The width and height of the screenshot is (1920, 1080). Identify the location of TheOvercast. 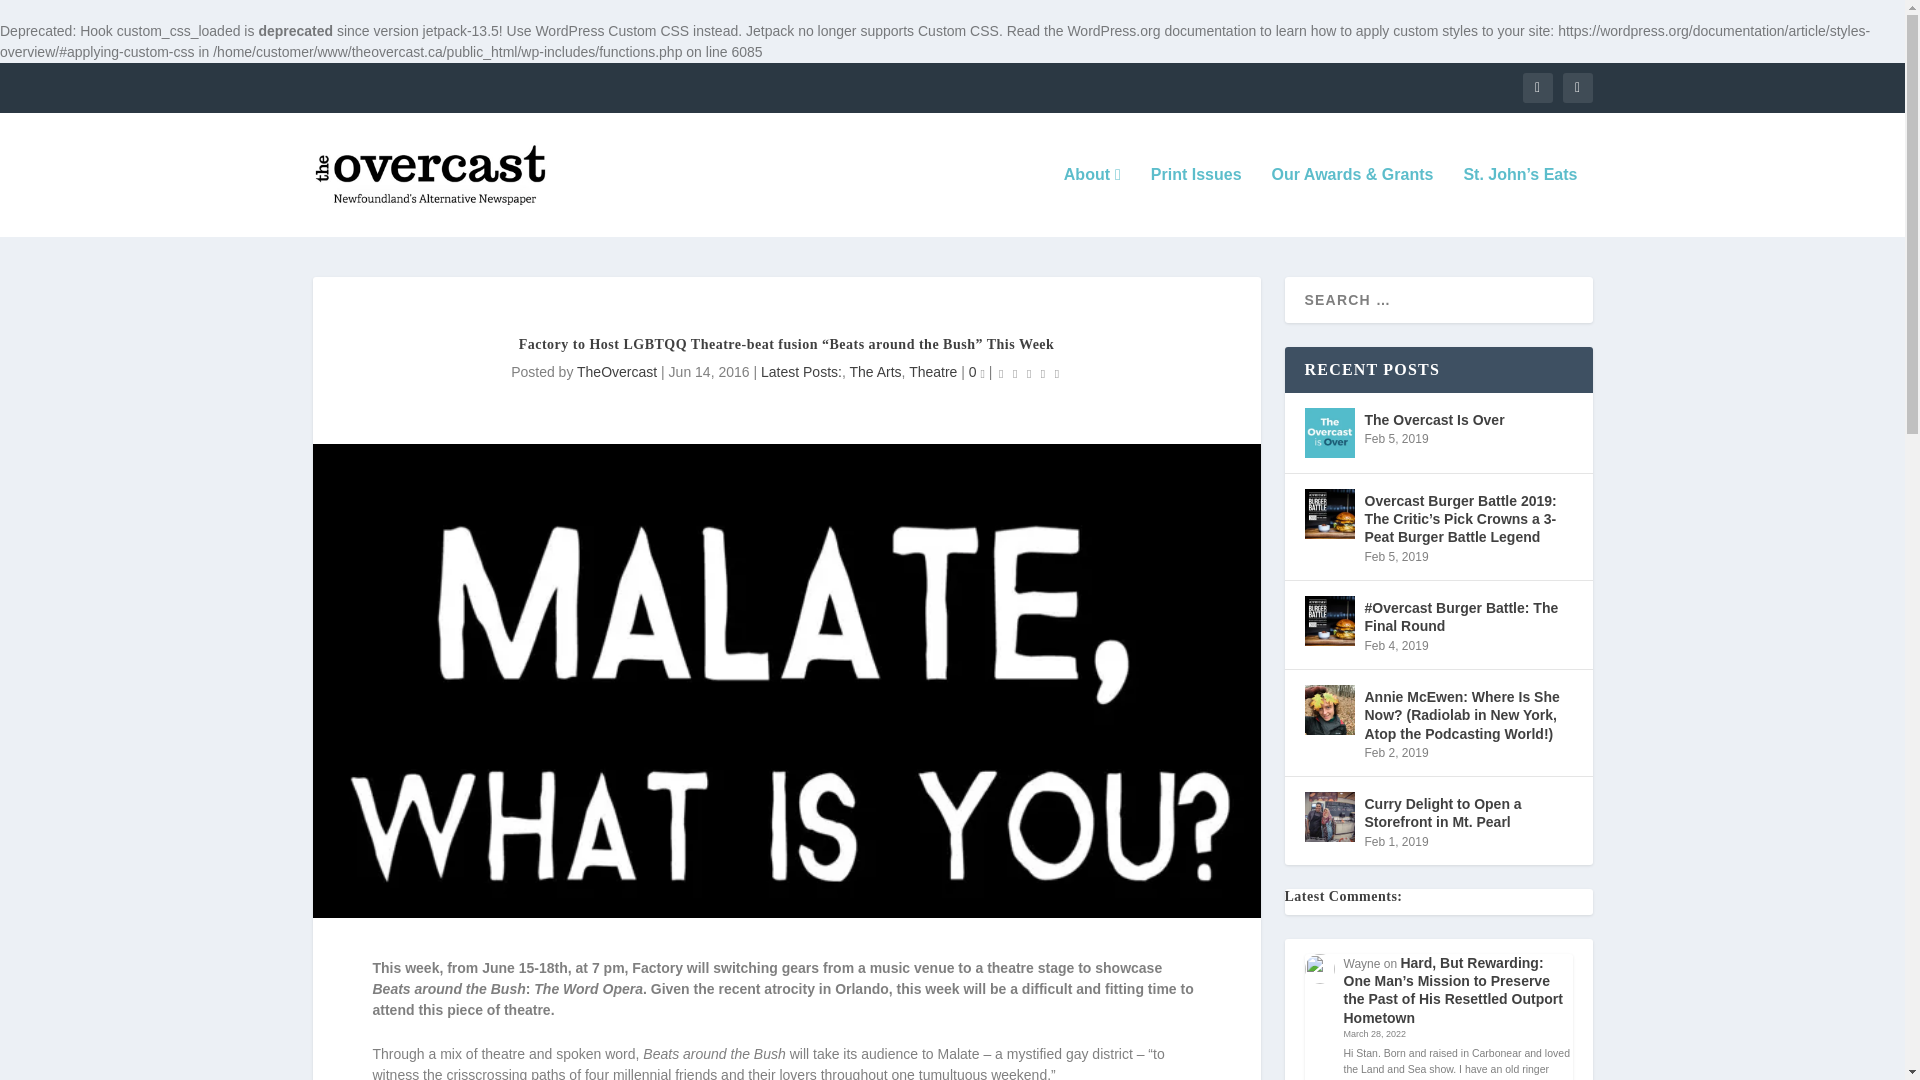
(616, 372).